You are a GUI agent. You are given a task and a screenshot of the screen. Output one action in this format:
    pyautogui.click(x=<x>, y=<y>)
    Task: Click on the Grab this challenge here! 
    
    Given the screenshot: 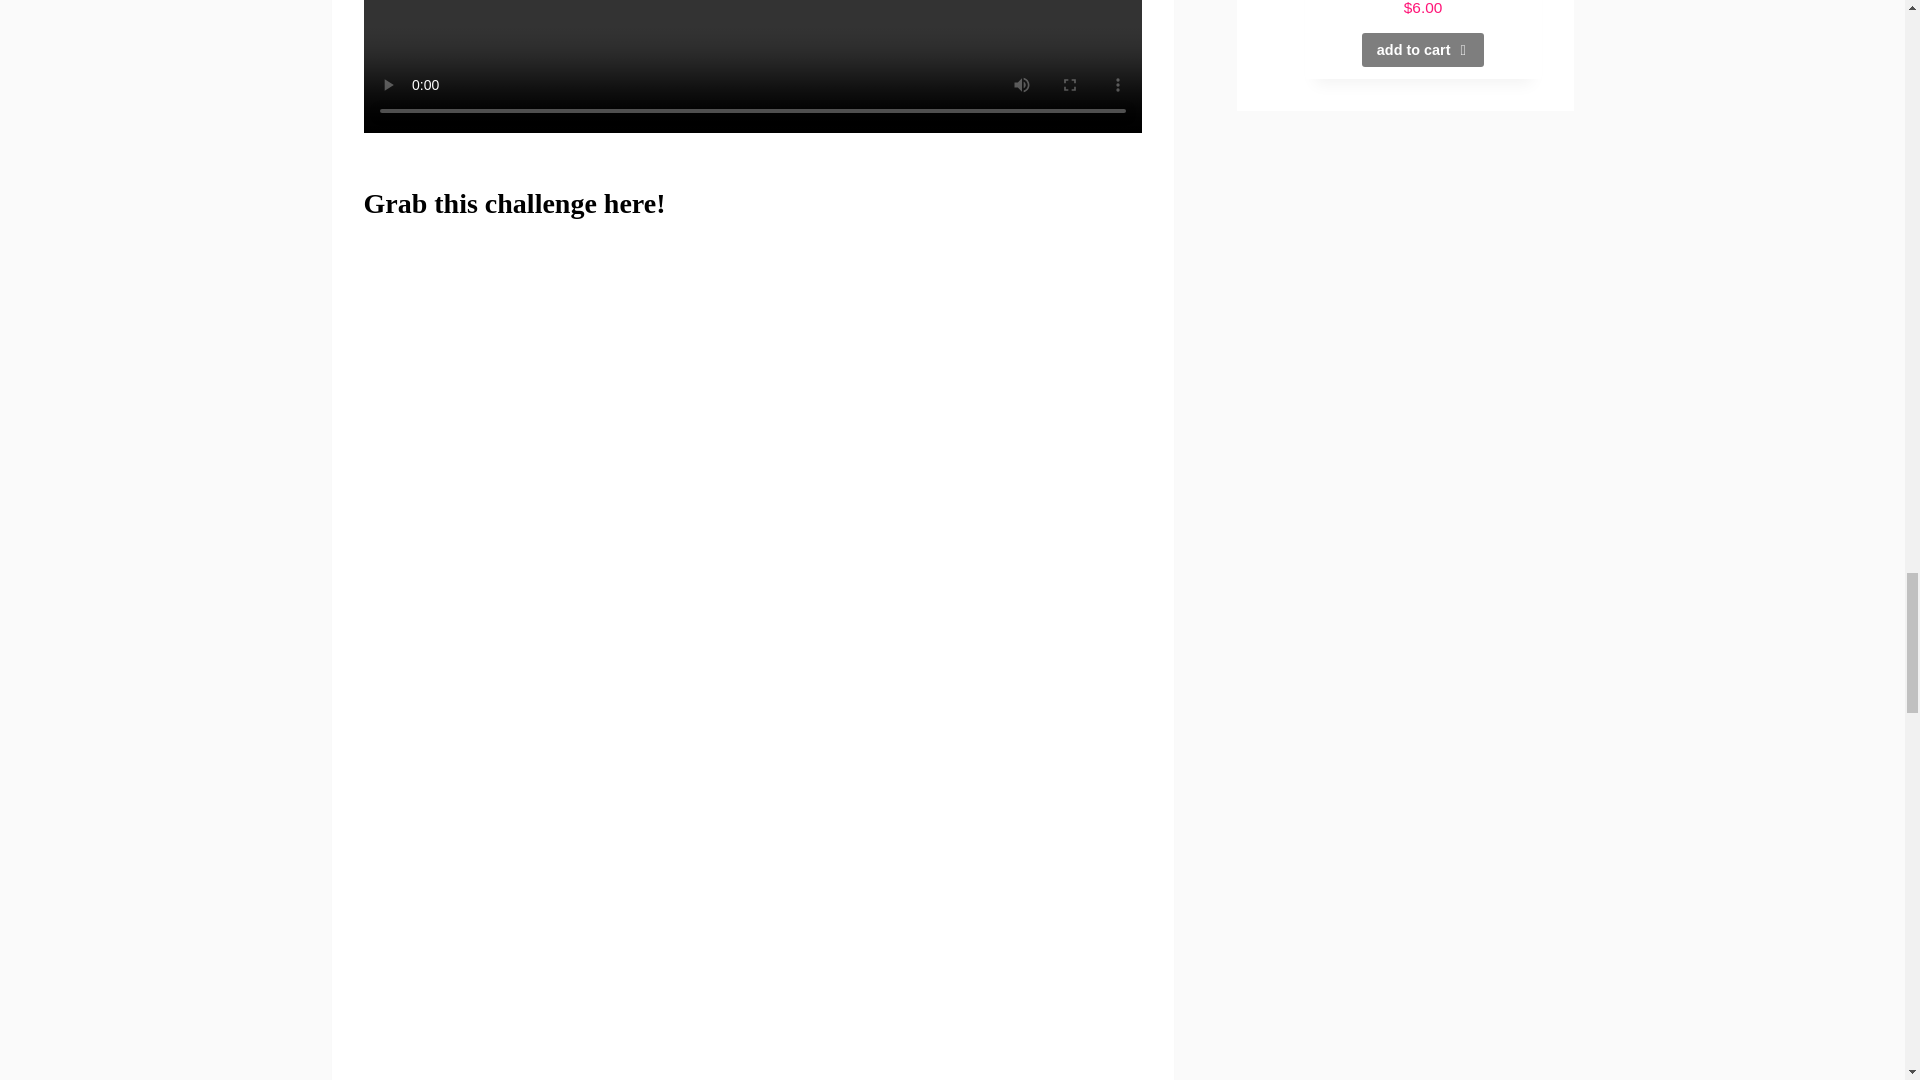 What is the action you would take?
    pyautogui.click(x=518, y=203)
    